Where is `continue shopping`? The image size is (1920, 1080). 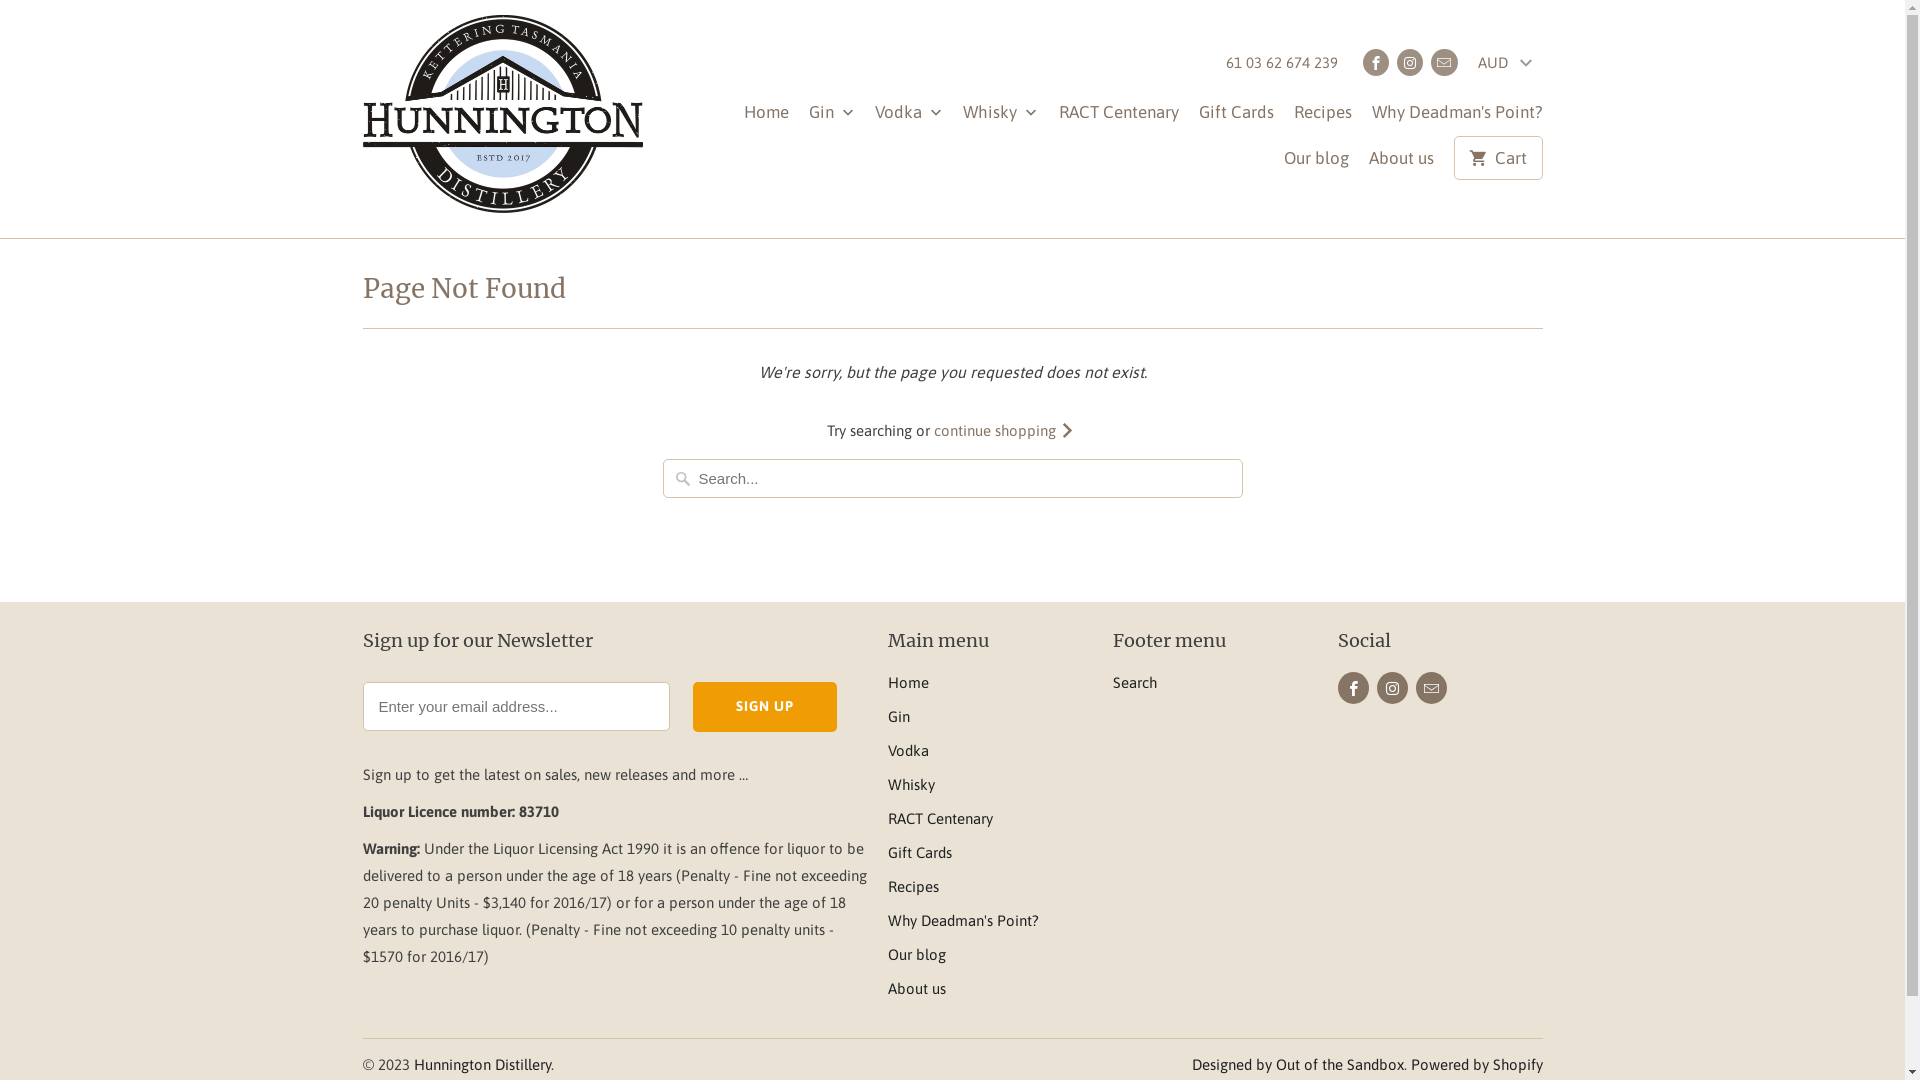
continue shopping is located at coordinates (1006, 430).